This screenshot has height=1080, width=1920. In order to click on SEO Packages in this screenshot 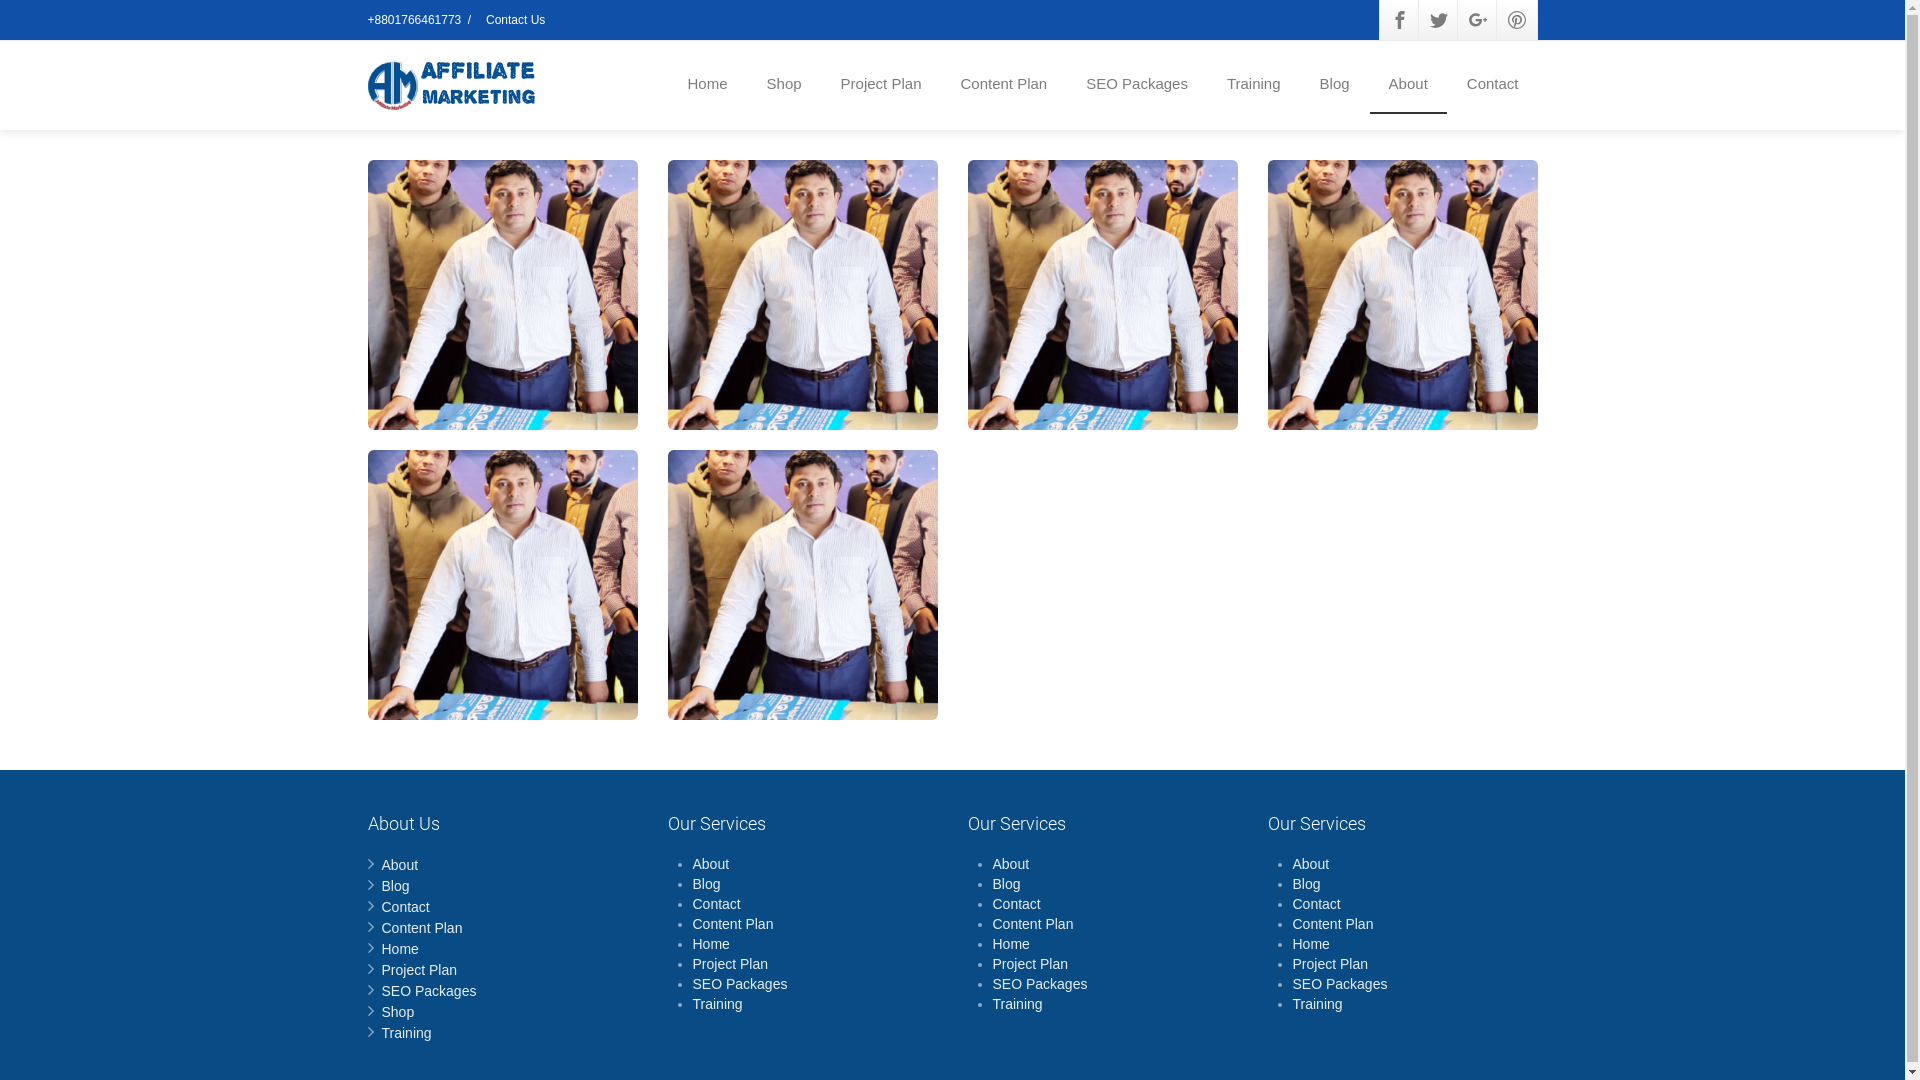, I will do `click(740, 984)`.